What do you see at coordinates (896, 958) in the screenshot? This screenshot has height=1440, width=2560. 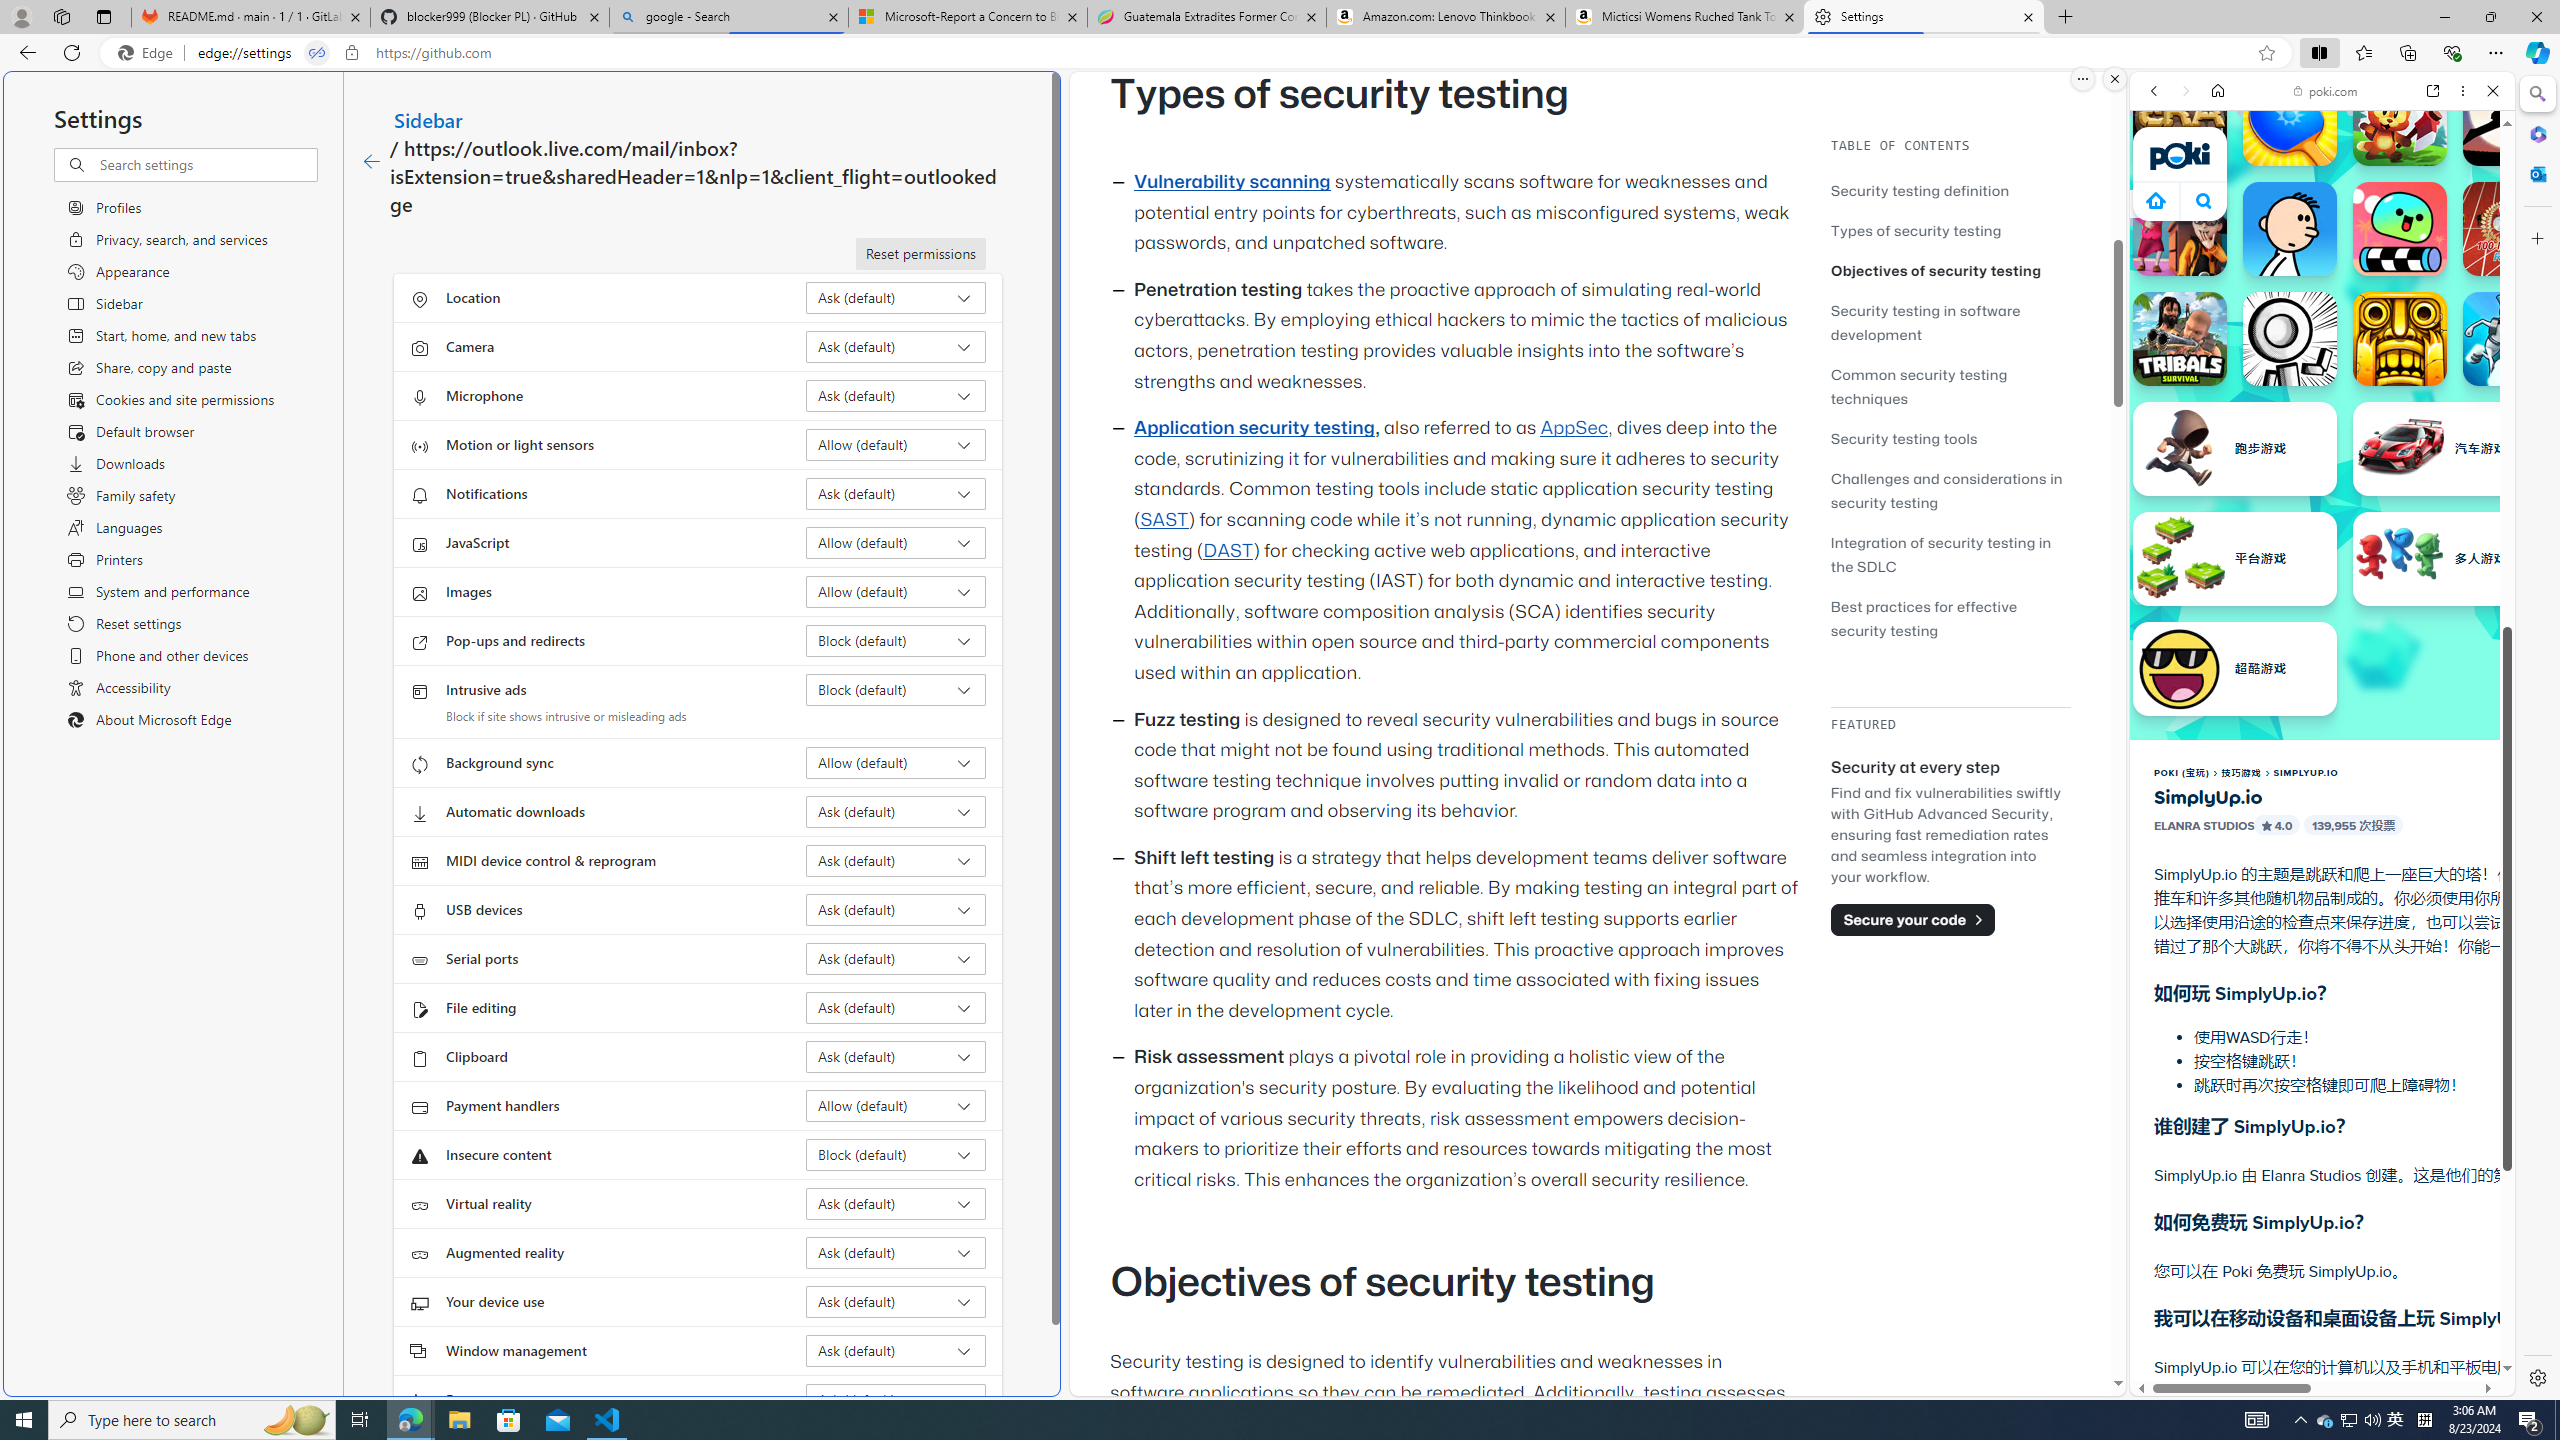 I see `Serial ports Ask (default)` at bounding box center [896, 958].